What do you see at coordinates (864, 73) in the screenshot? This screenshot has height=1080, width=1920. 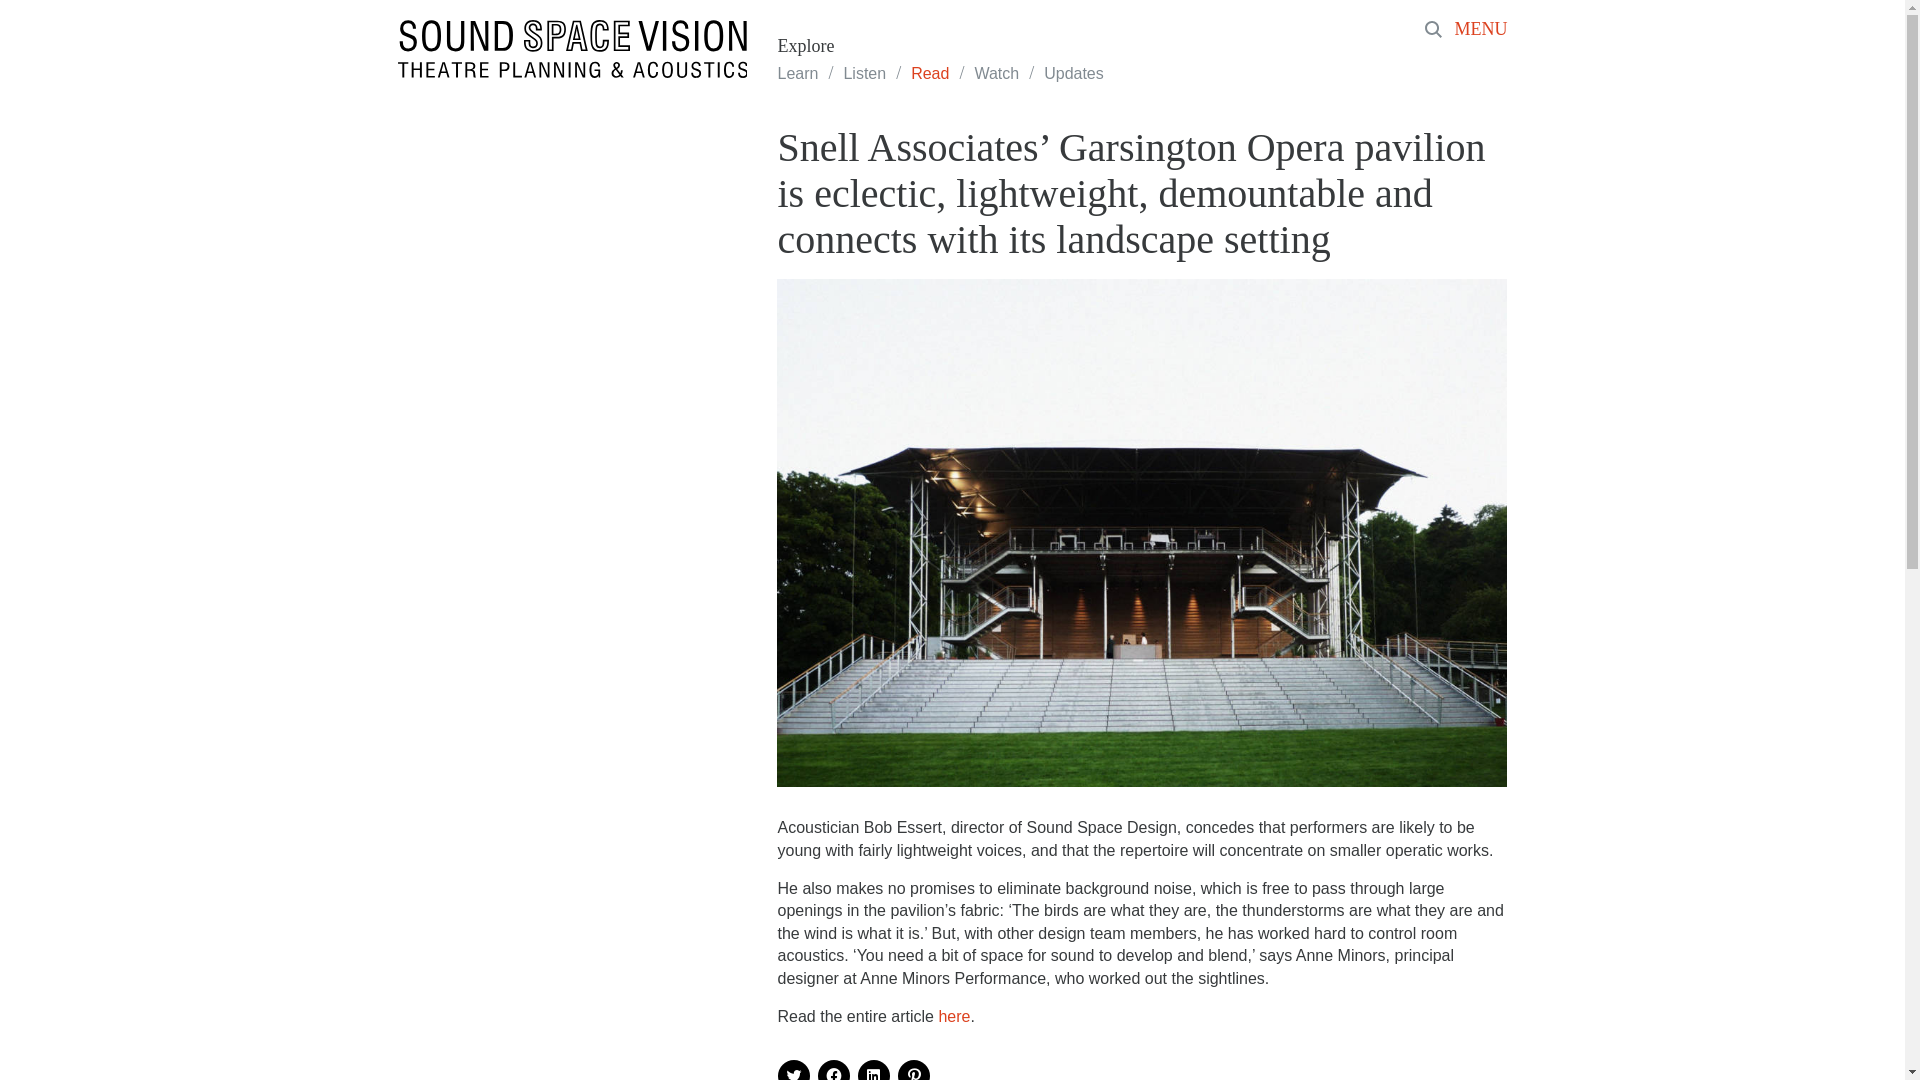 I see `Listen` at bounding box center [864, 73].